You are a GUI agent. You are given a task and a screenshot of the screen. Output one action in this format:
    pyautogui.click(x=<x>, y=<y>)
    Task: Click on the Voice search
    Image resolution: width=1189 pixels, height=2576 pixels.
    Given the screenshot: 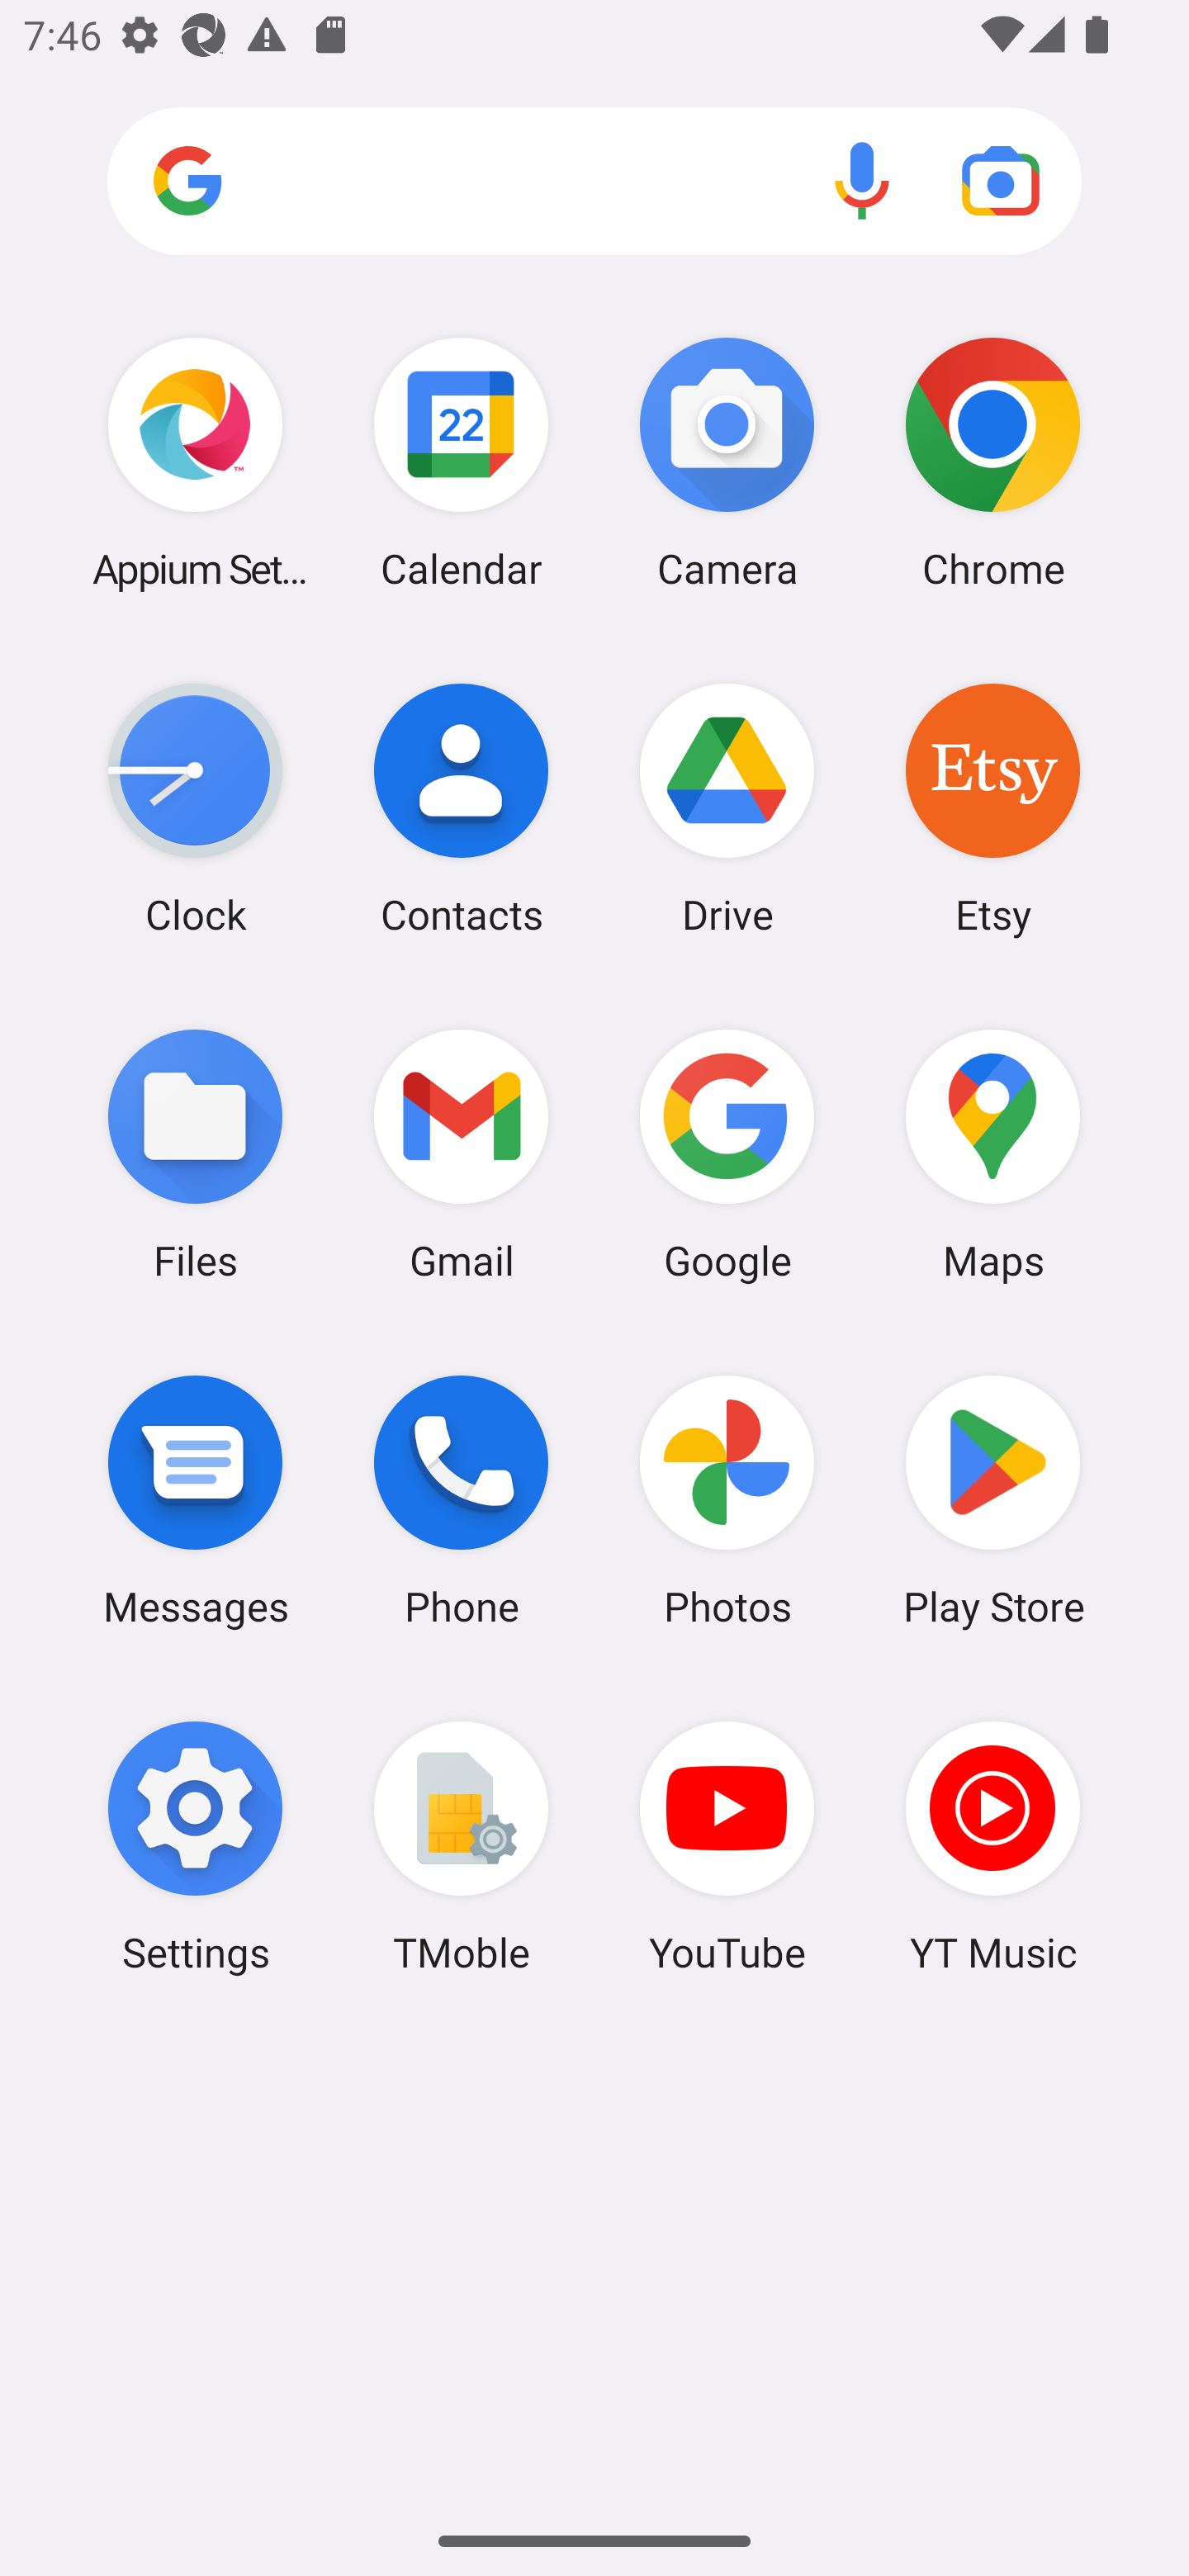 What is the action you would take?
    pyautogui.click(x=862, y=180)
    